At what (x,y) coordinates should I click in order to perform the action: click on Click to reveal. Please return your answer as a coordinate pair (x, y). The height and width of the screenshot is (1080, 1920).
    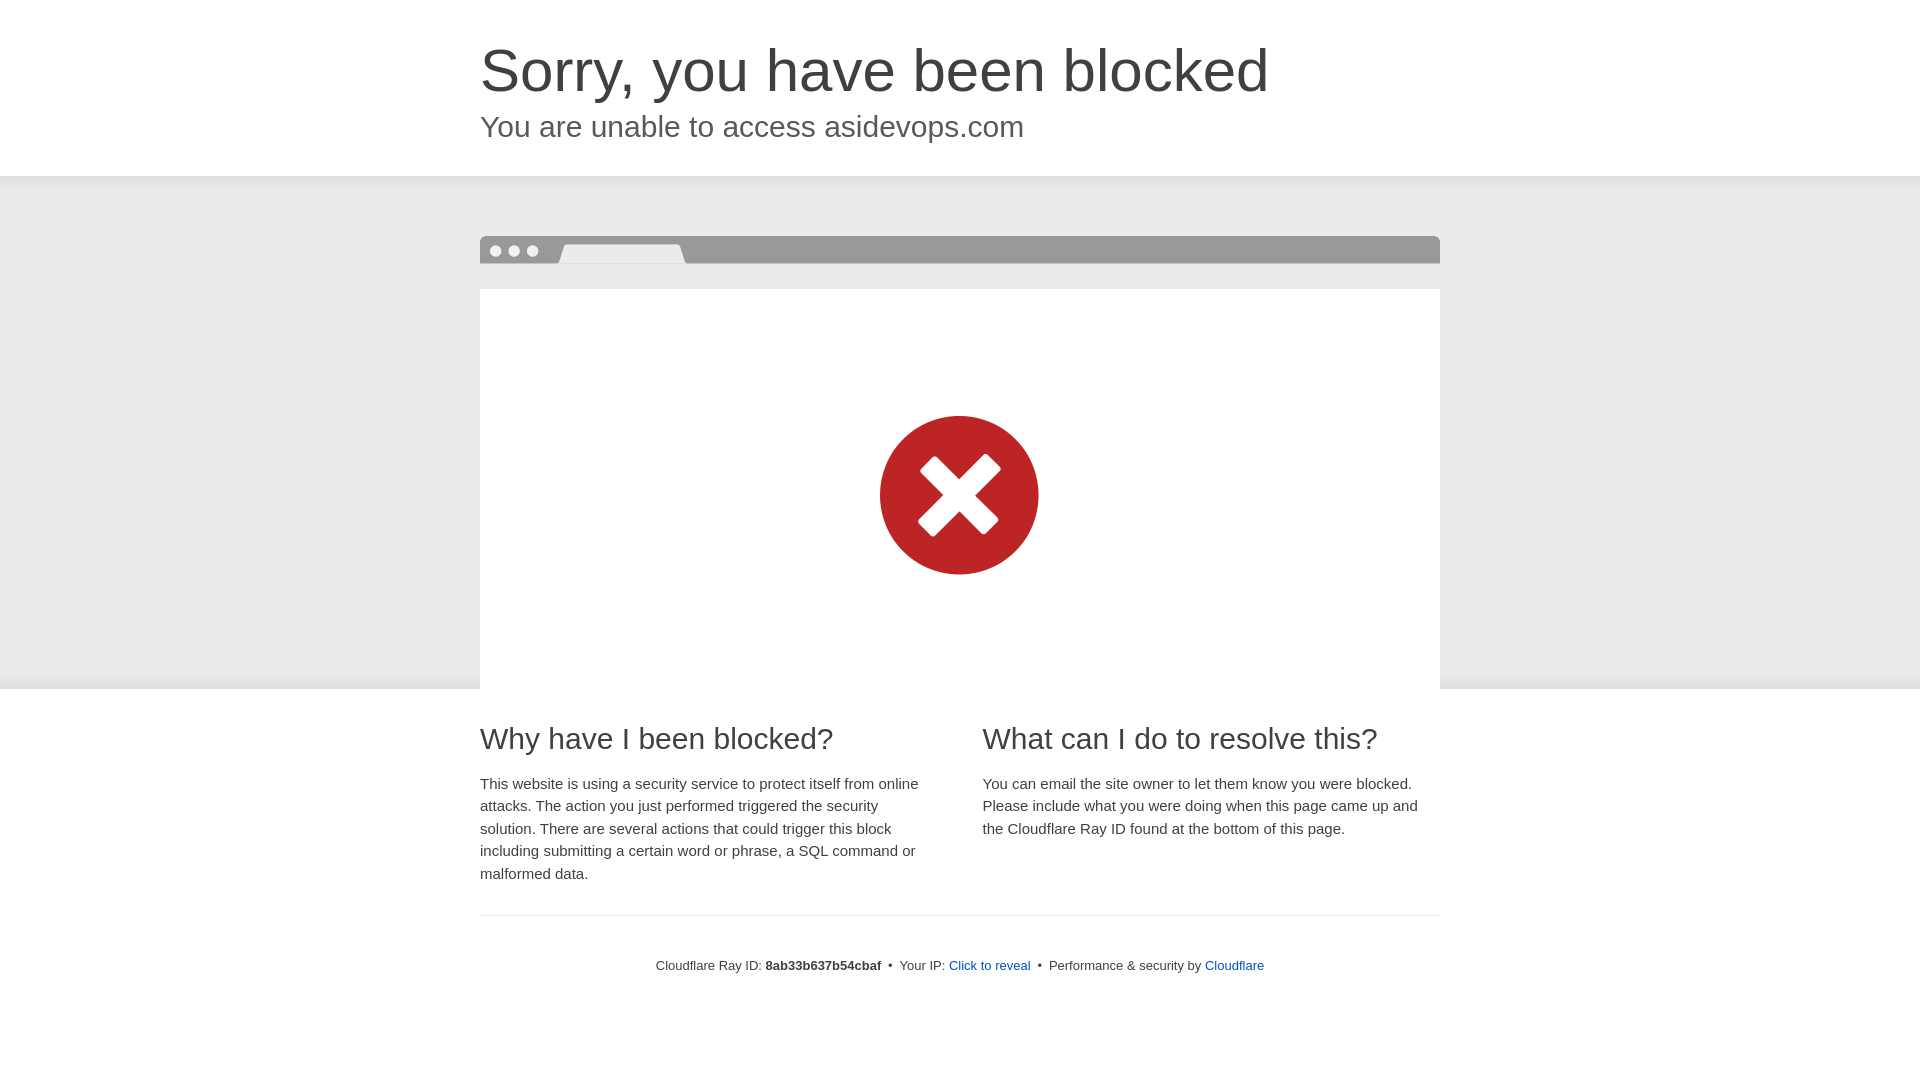
    Looking at the image, I should click on (990, 966).